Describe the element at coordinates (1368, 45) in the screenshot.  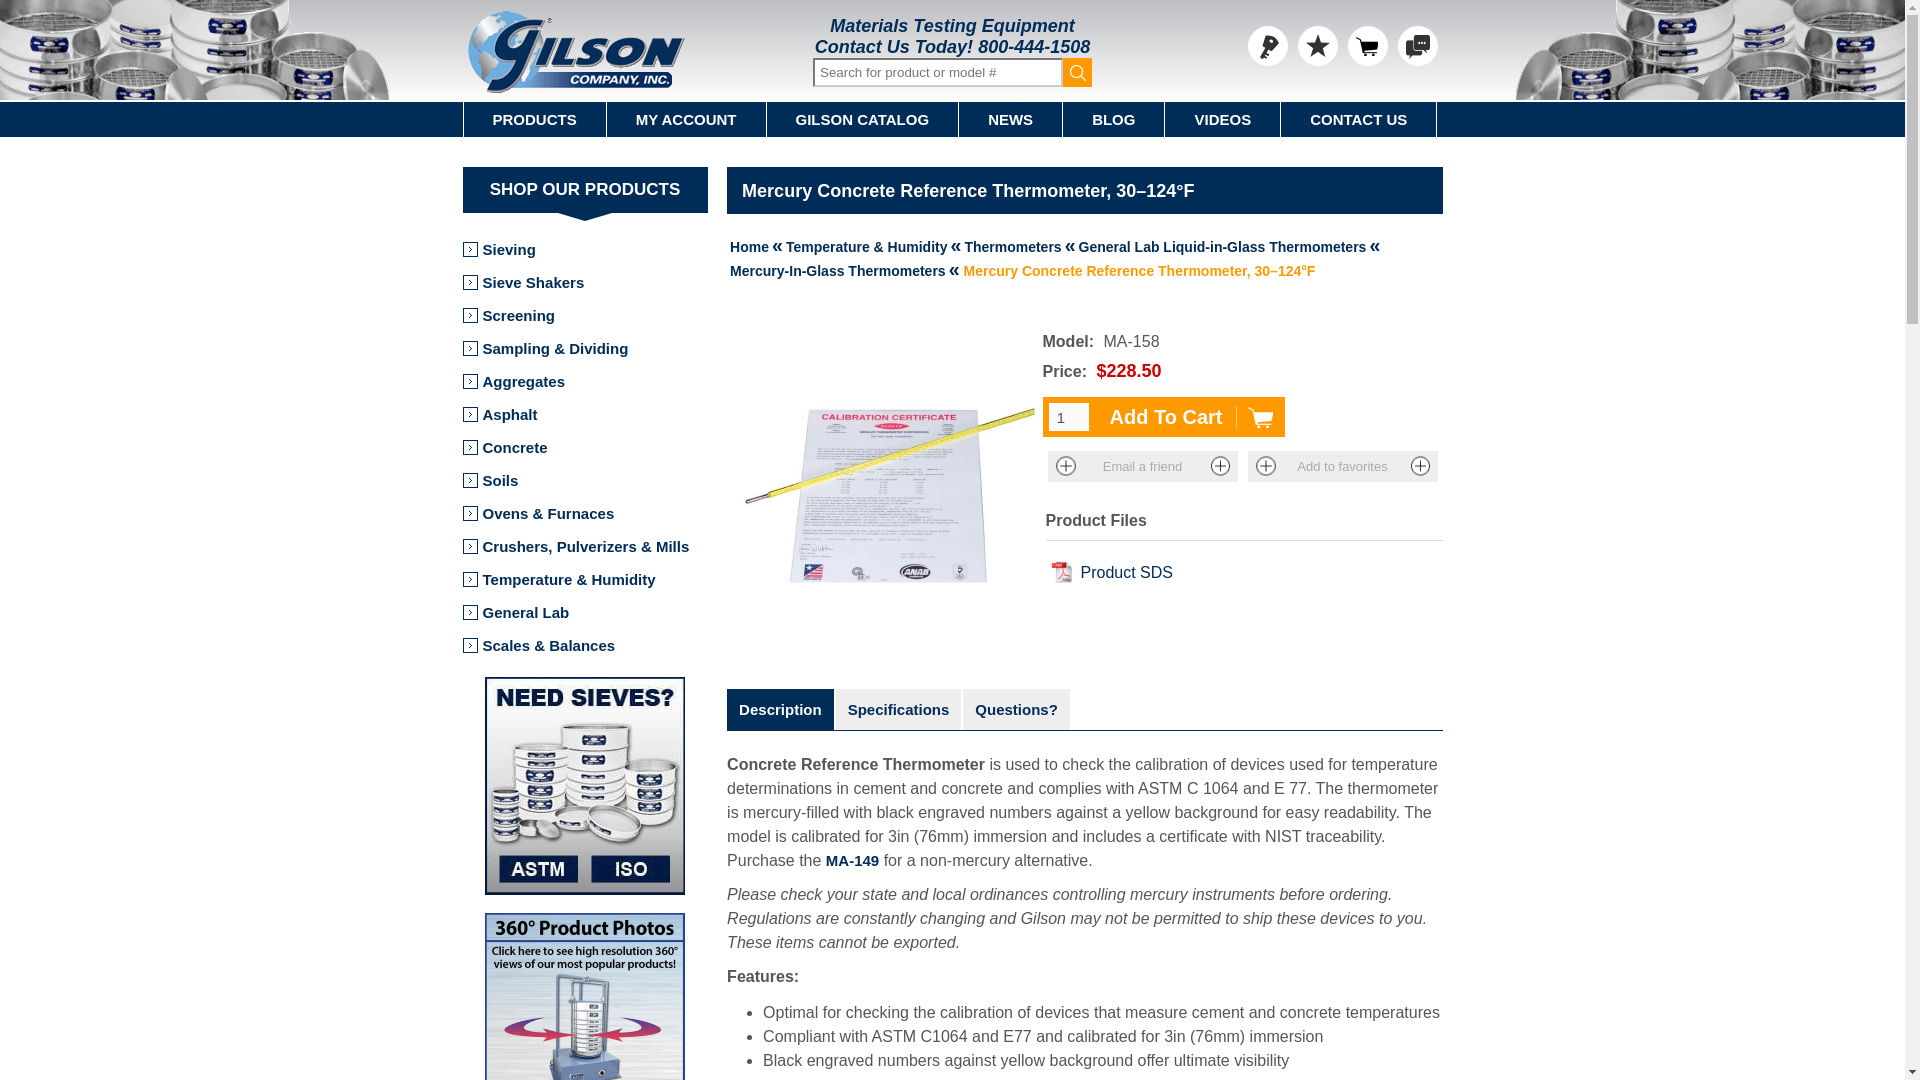
I see `Shopping Cart` at that location.